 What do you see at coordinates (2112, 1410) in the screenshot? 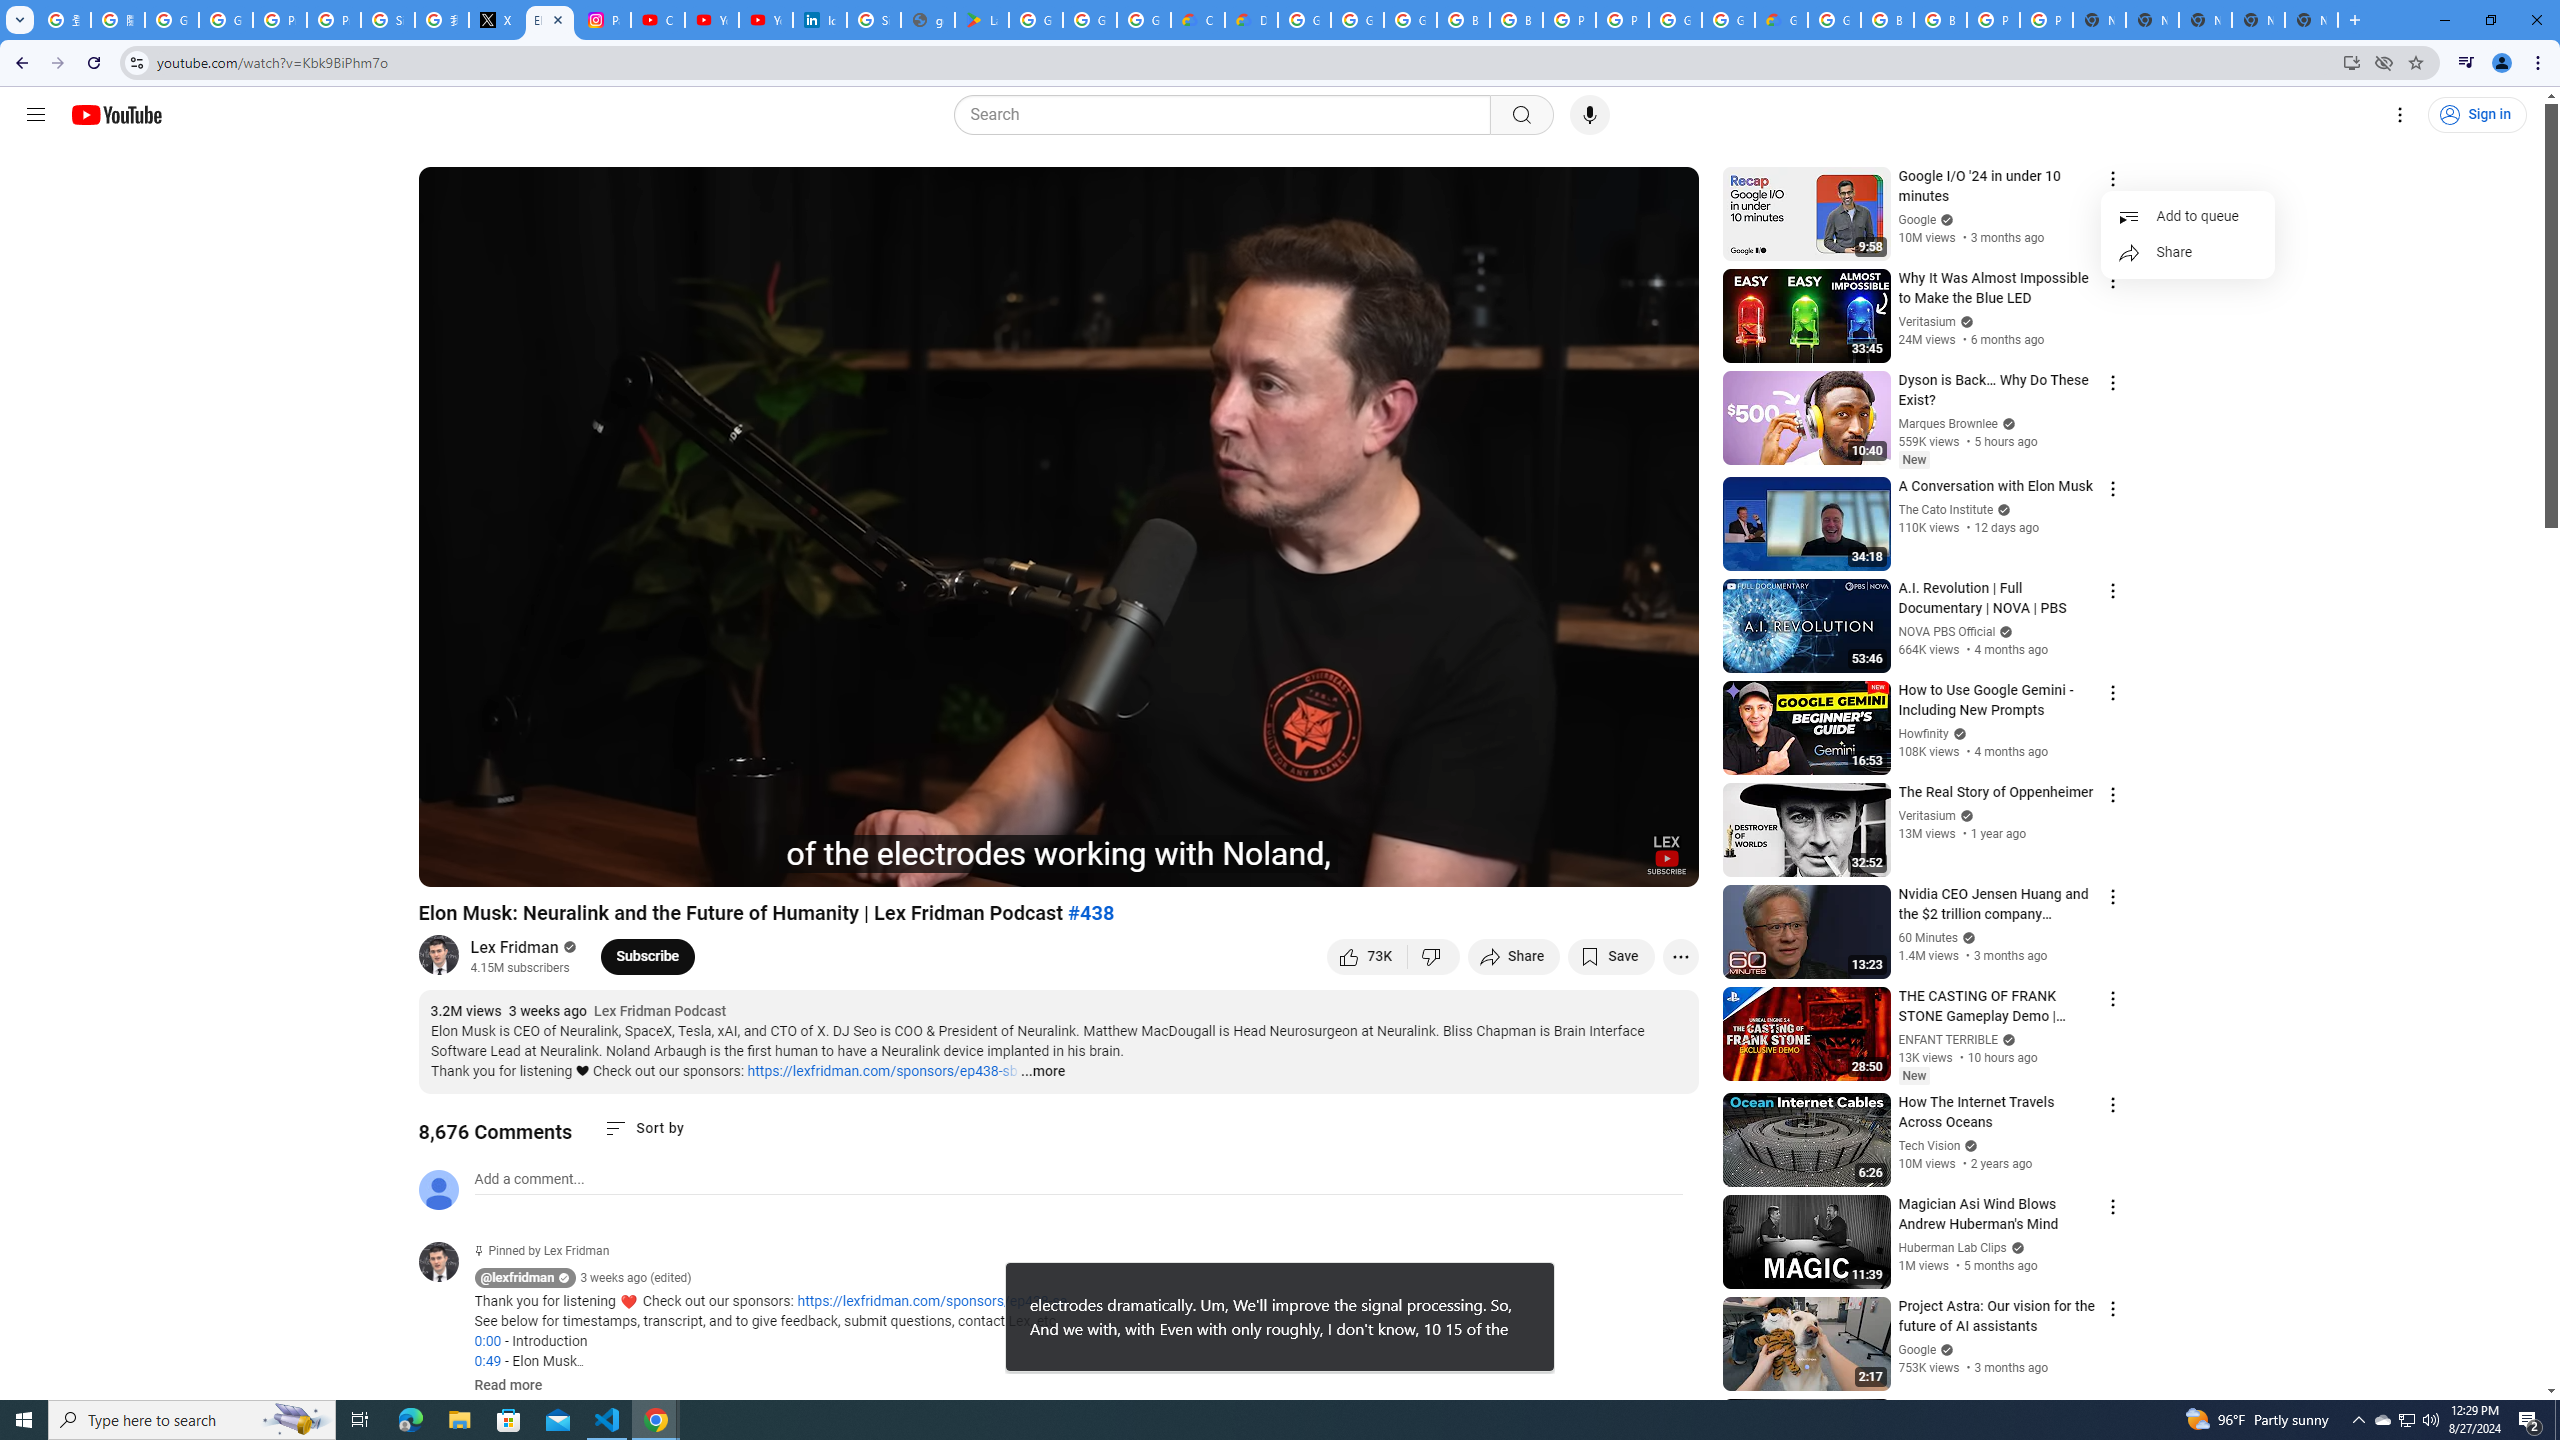
I see `Action menu` at bounding box center [2112, 1410].